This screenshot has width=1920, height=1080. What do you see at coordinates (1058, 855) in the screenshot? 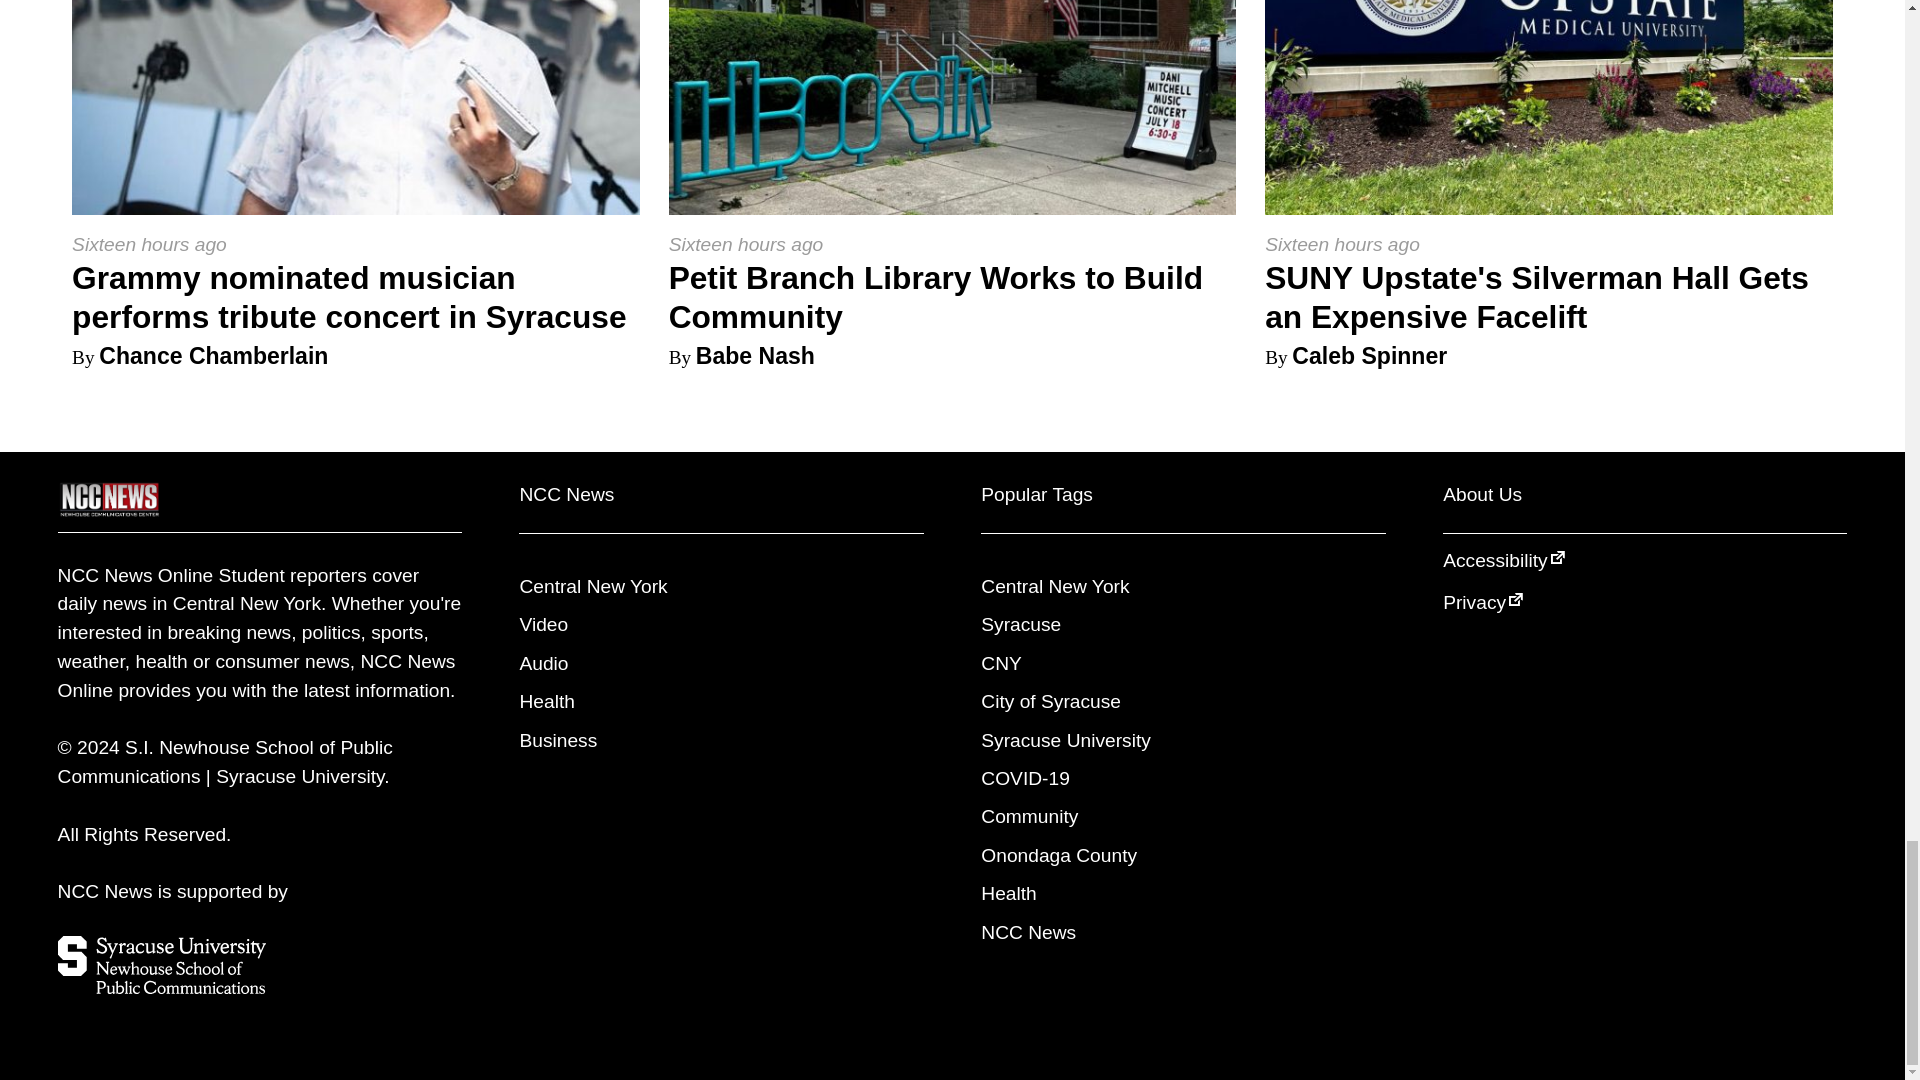
I see `Onondaga County` at bounding box center [1058, 855].